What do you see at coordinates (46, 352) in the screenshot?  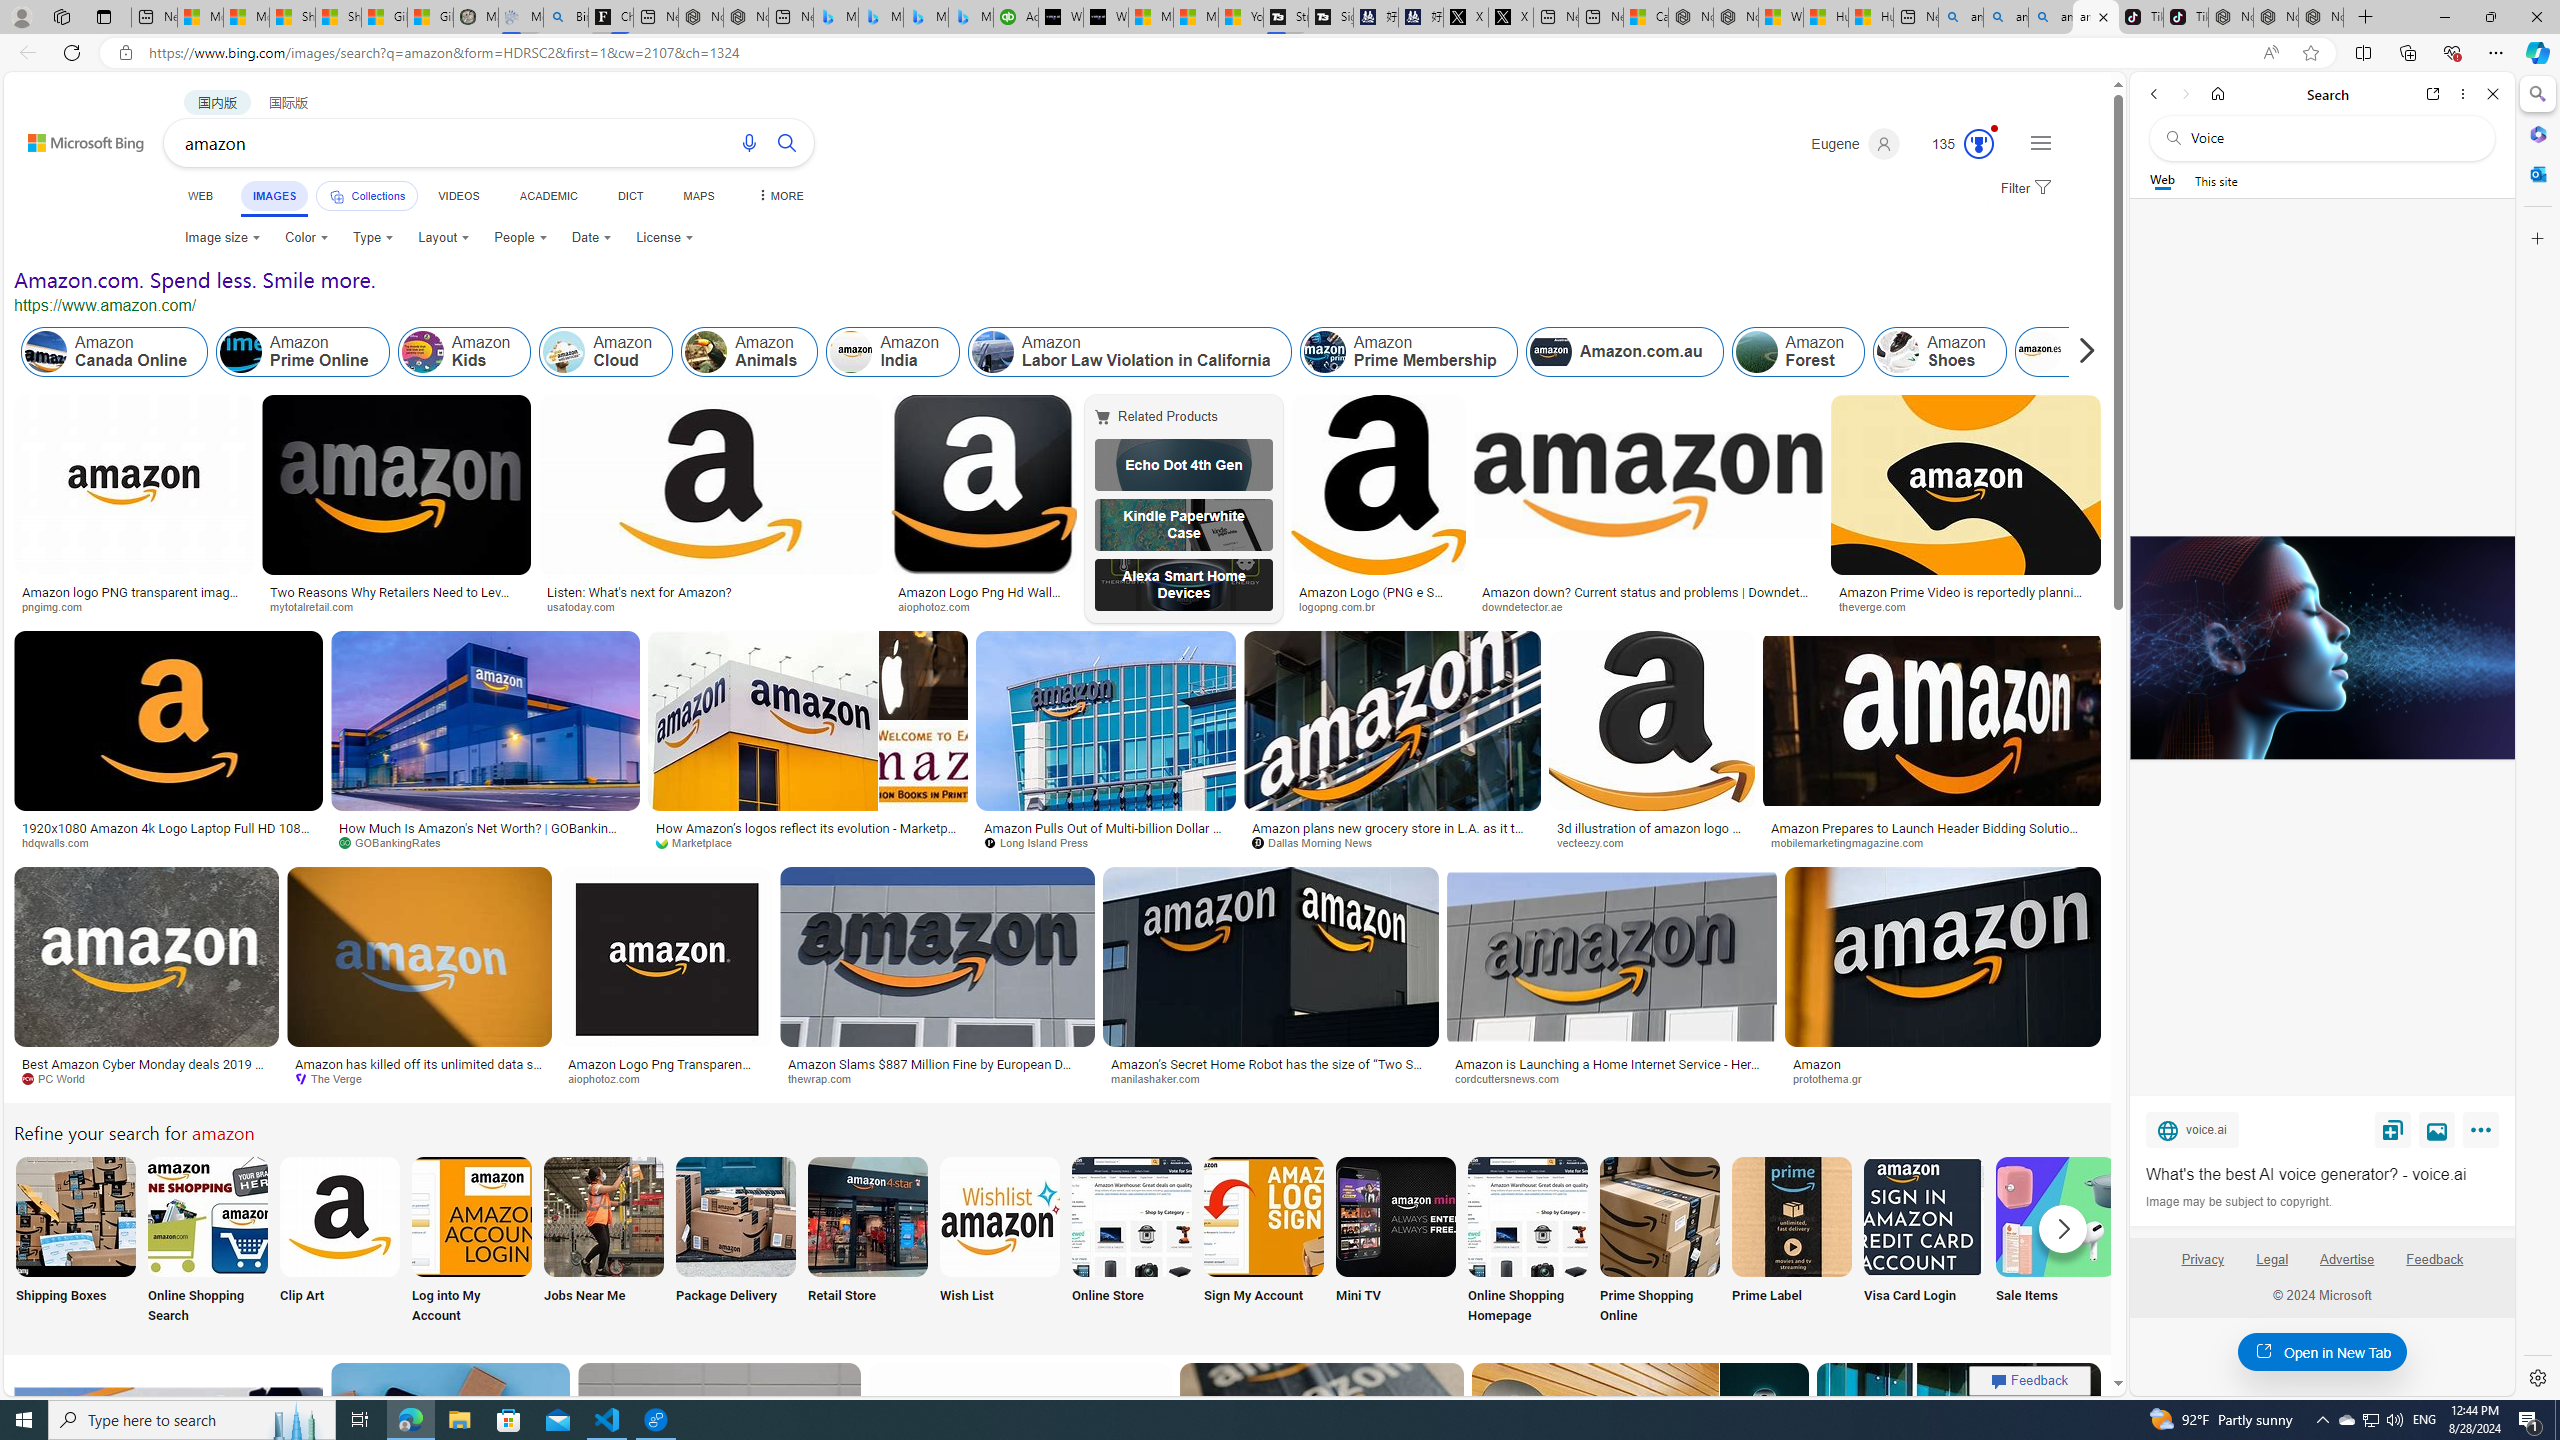 I see `Amazon Canada Online` at bounding box center [46, 352].